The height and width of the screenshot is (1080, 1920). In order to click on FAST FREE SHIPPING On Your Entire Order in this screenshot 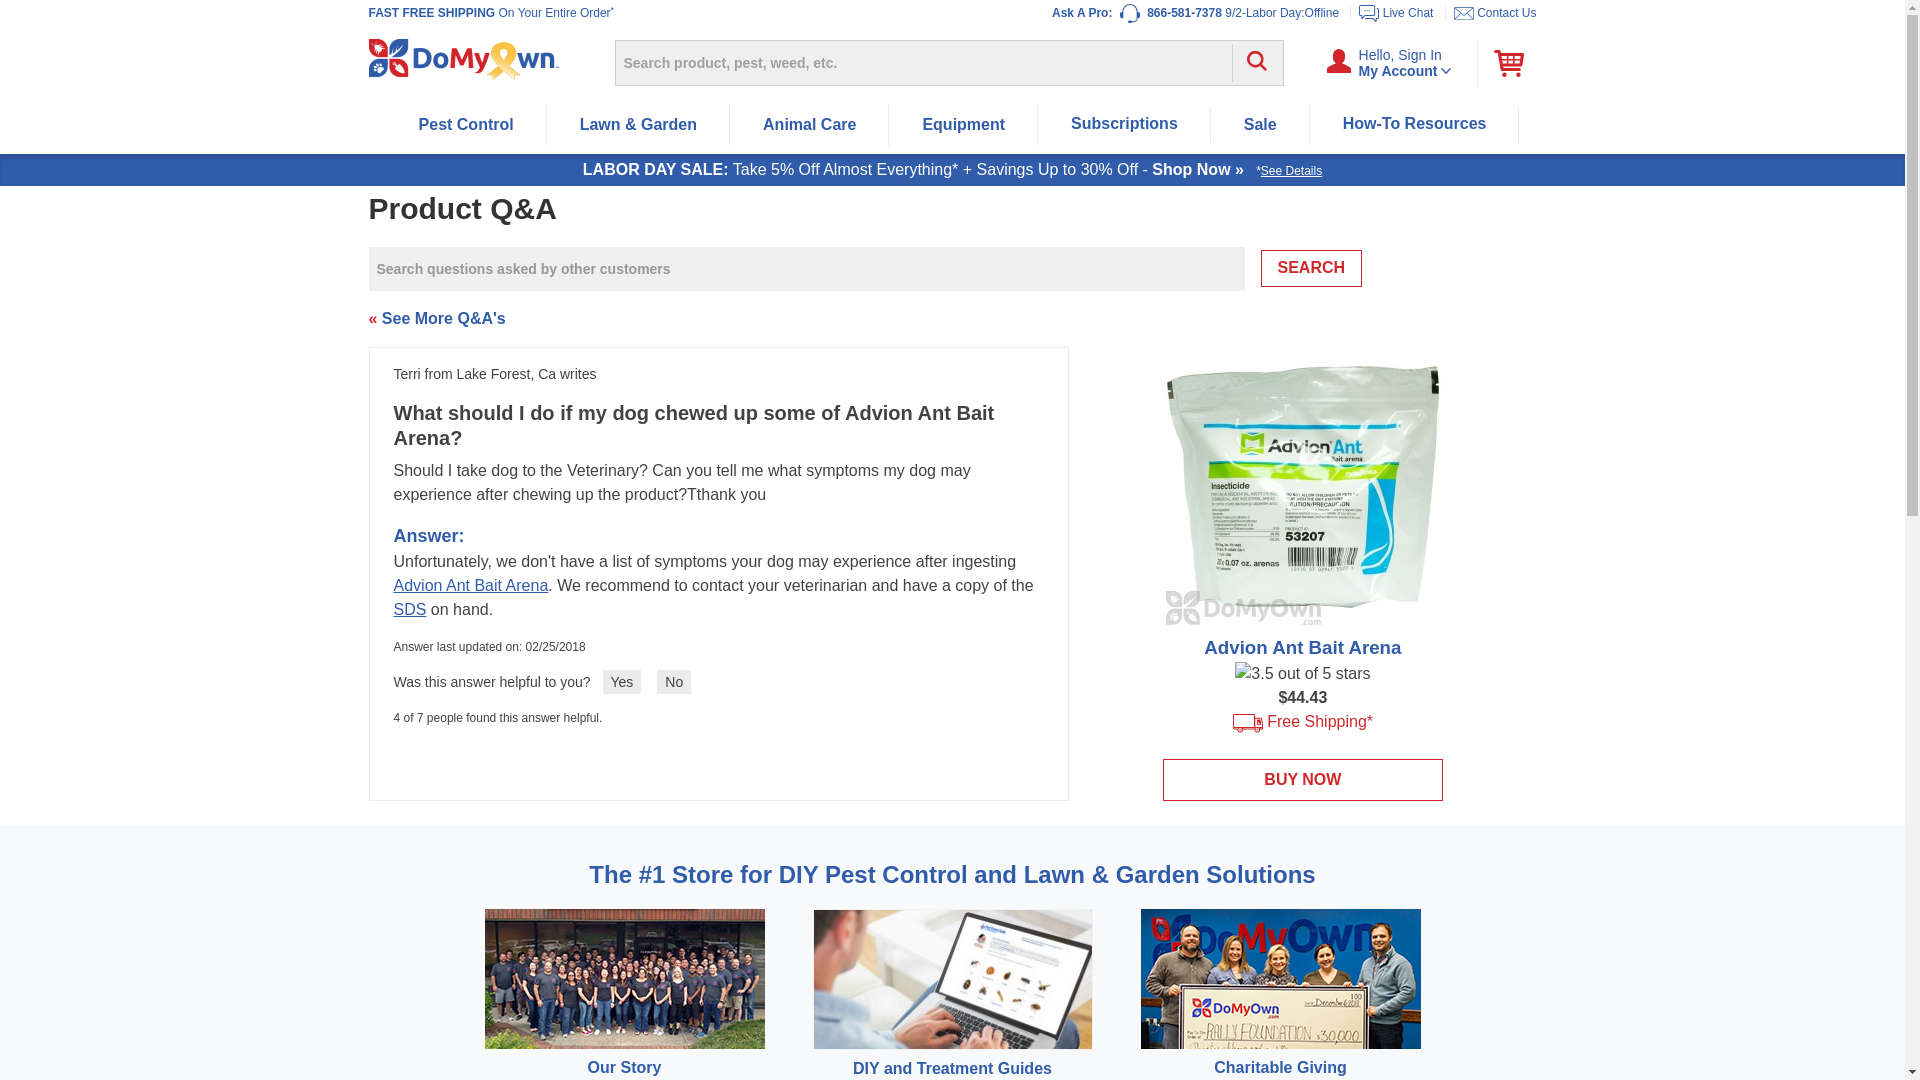, I will do `click(1414, 123)`.